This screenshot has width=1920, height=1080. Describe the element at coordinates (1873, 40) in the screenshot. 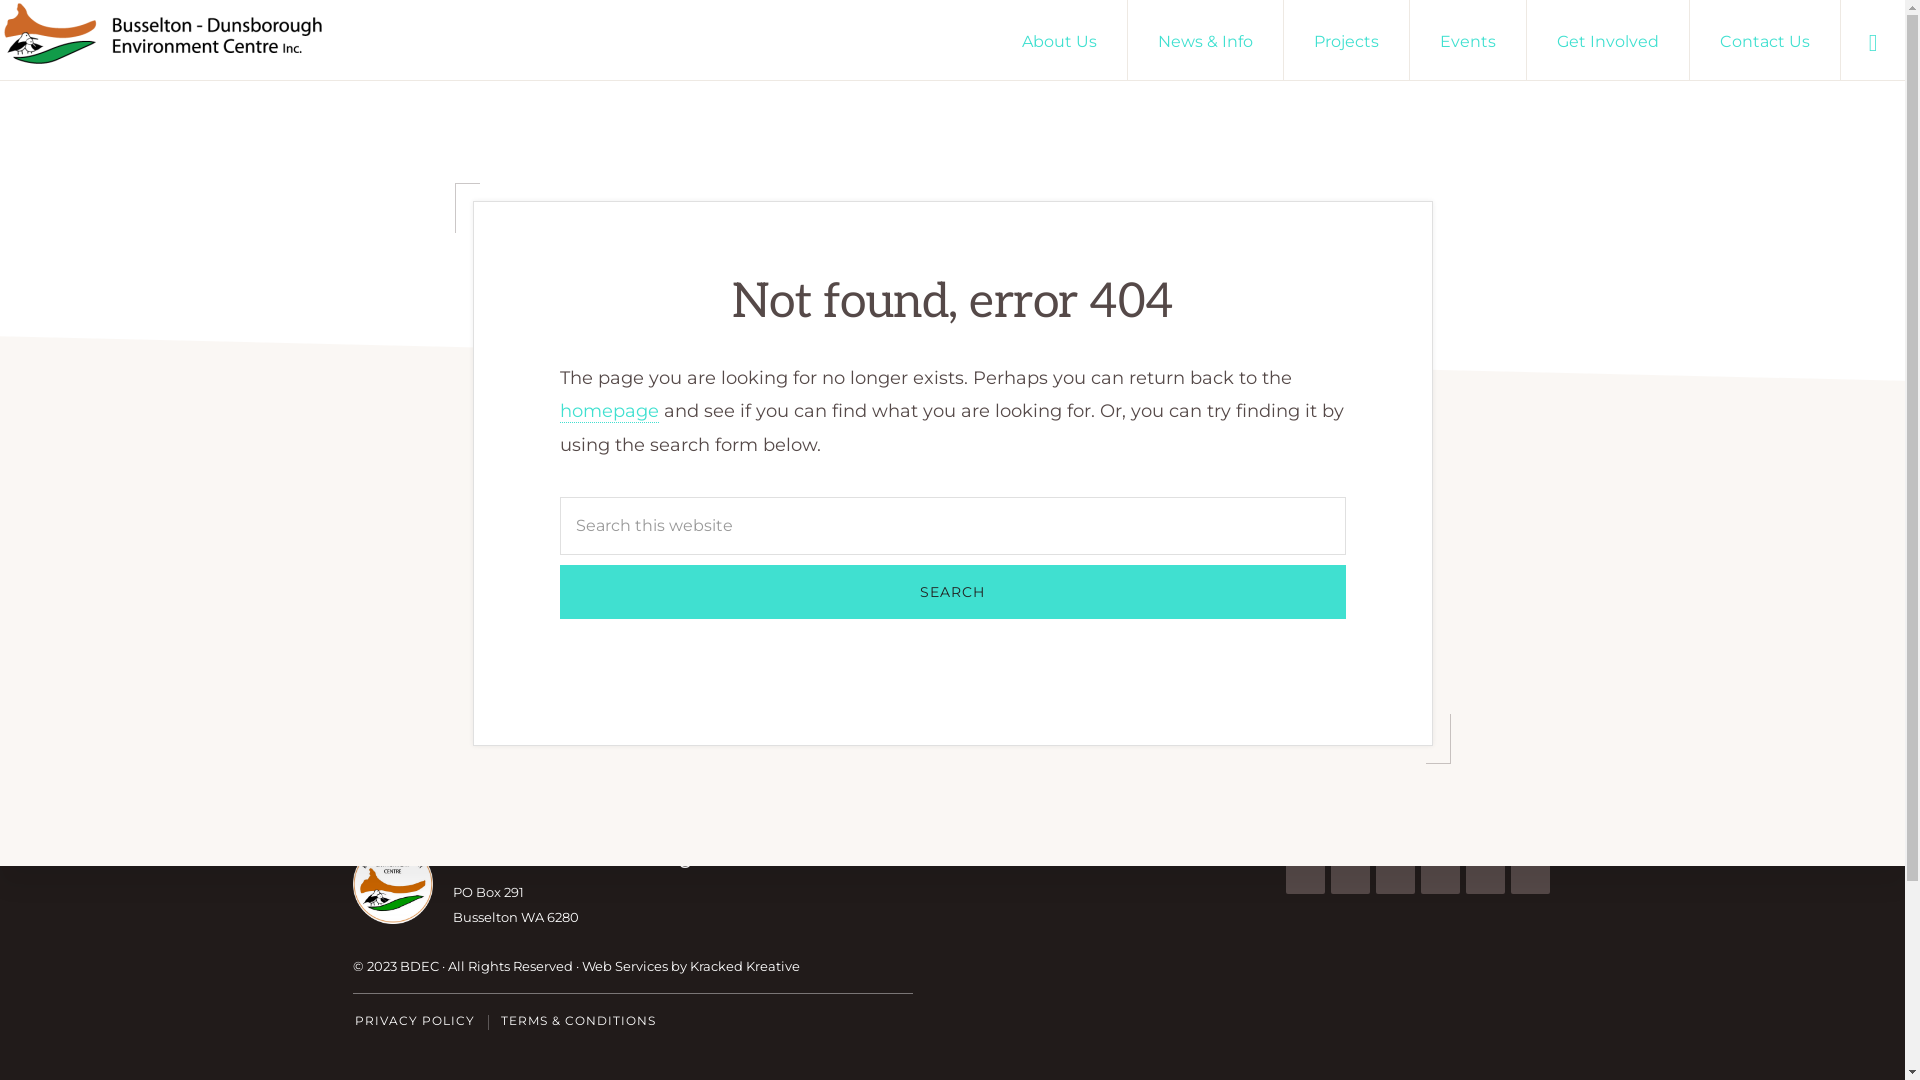

I see `Show Search` at that location.